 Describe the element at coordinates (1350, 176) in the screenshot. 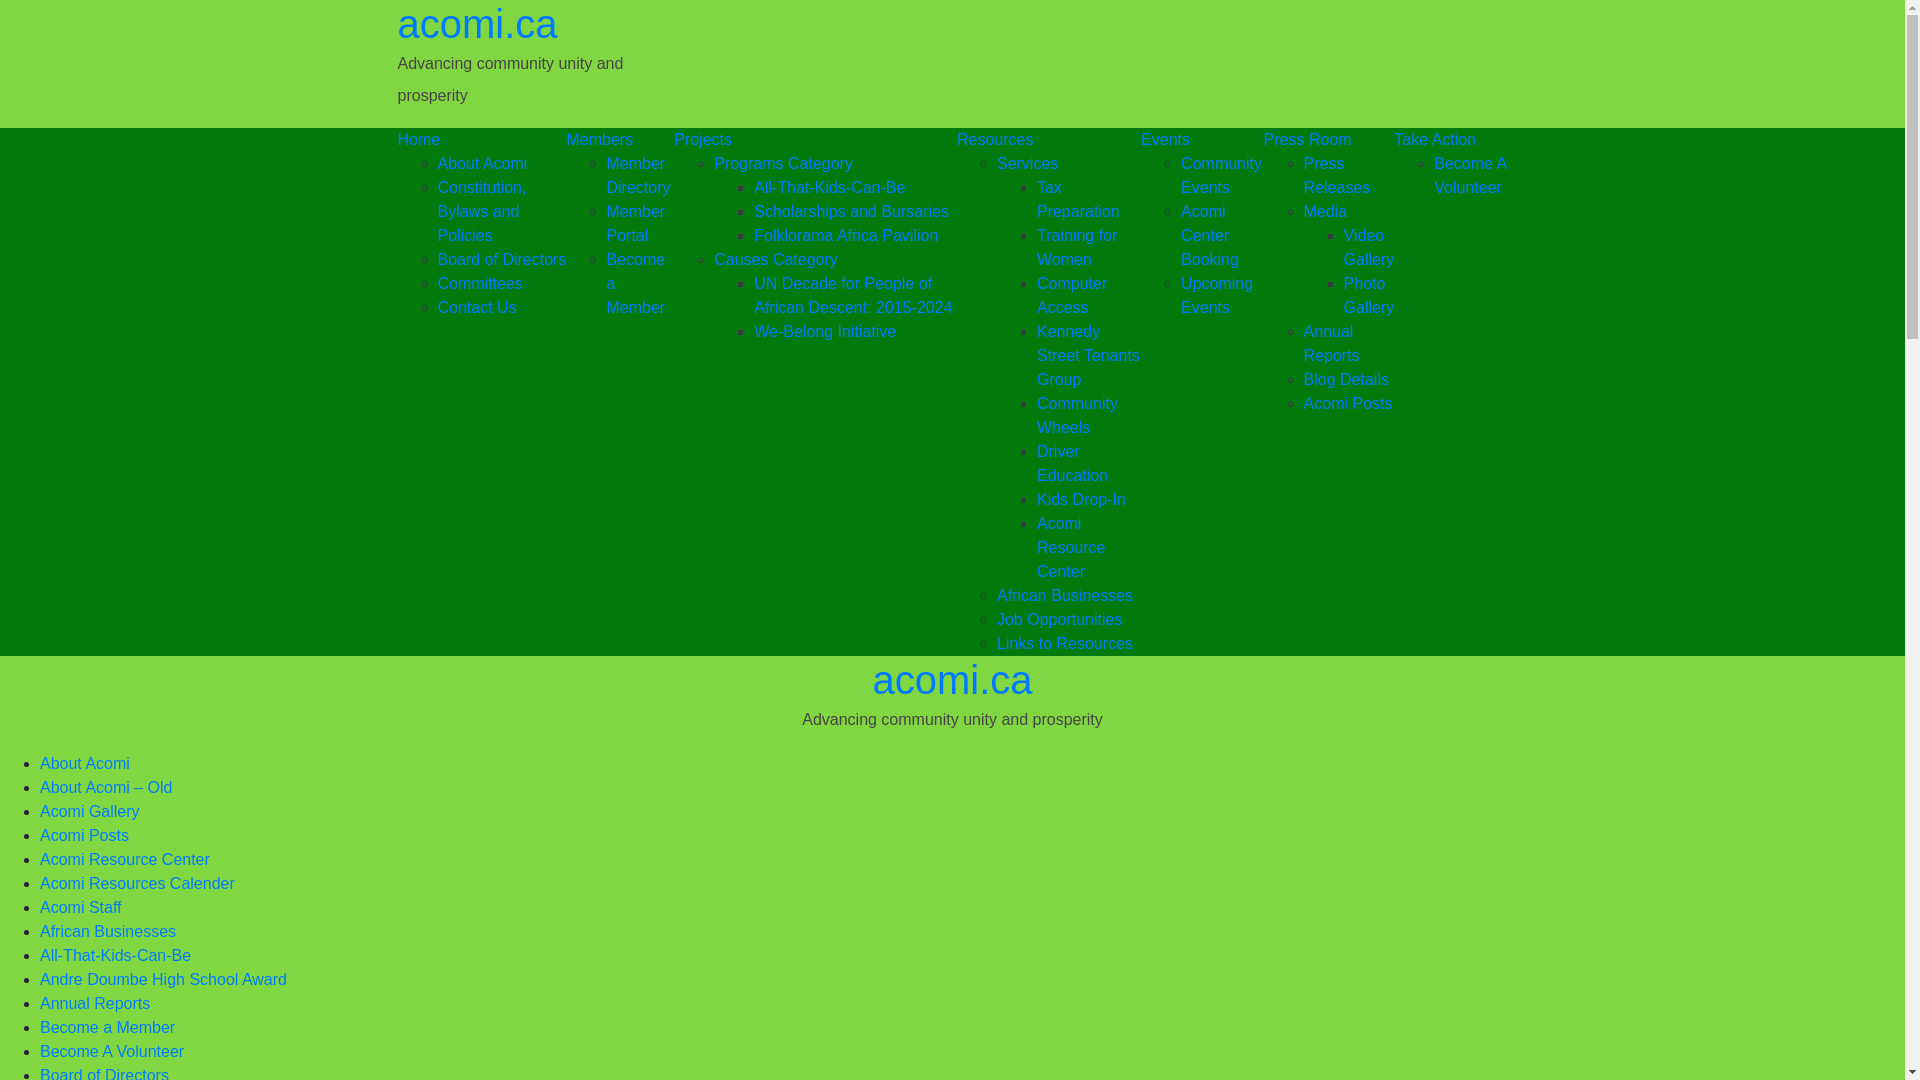

I see `Press Releases` at that location.